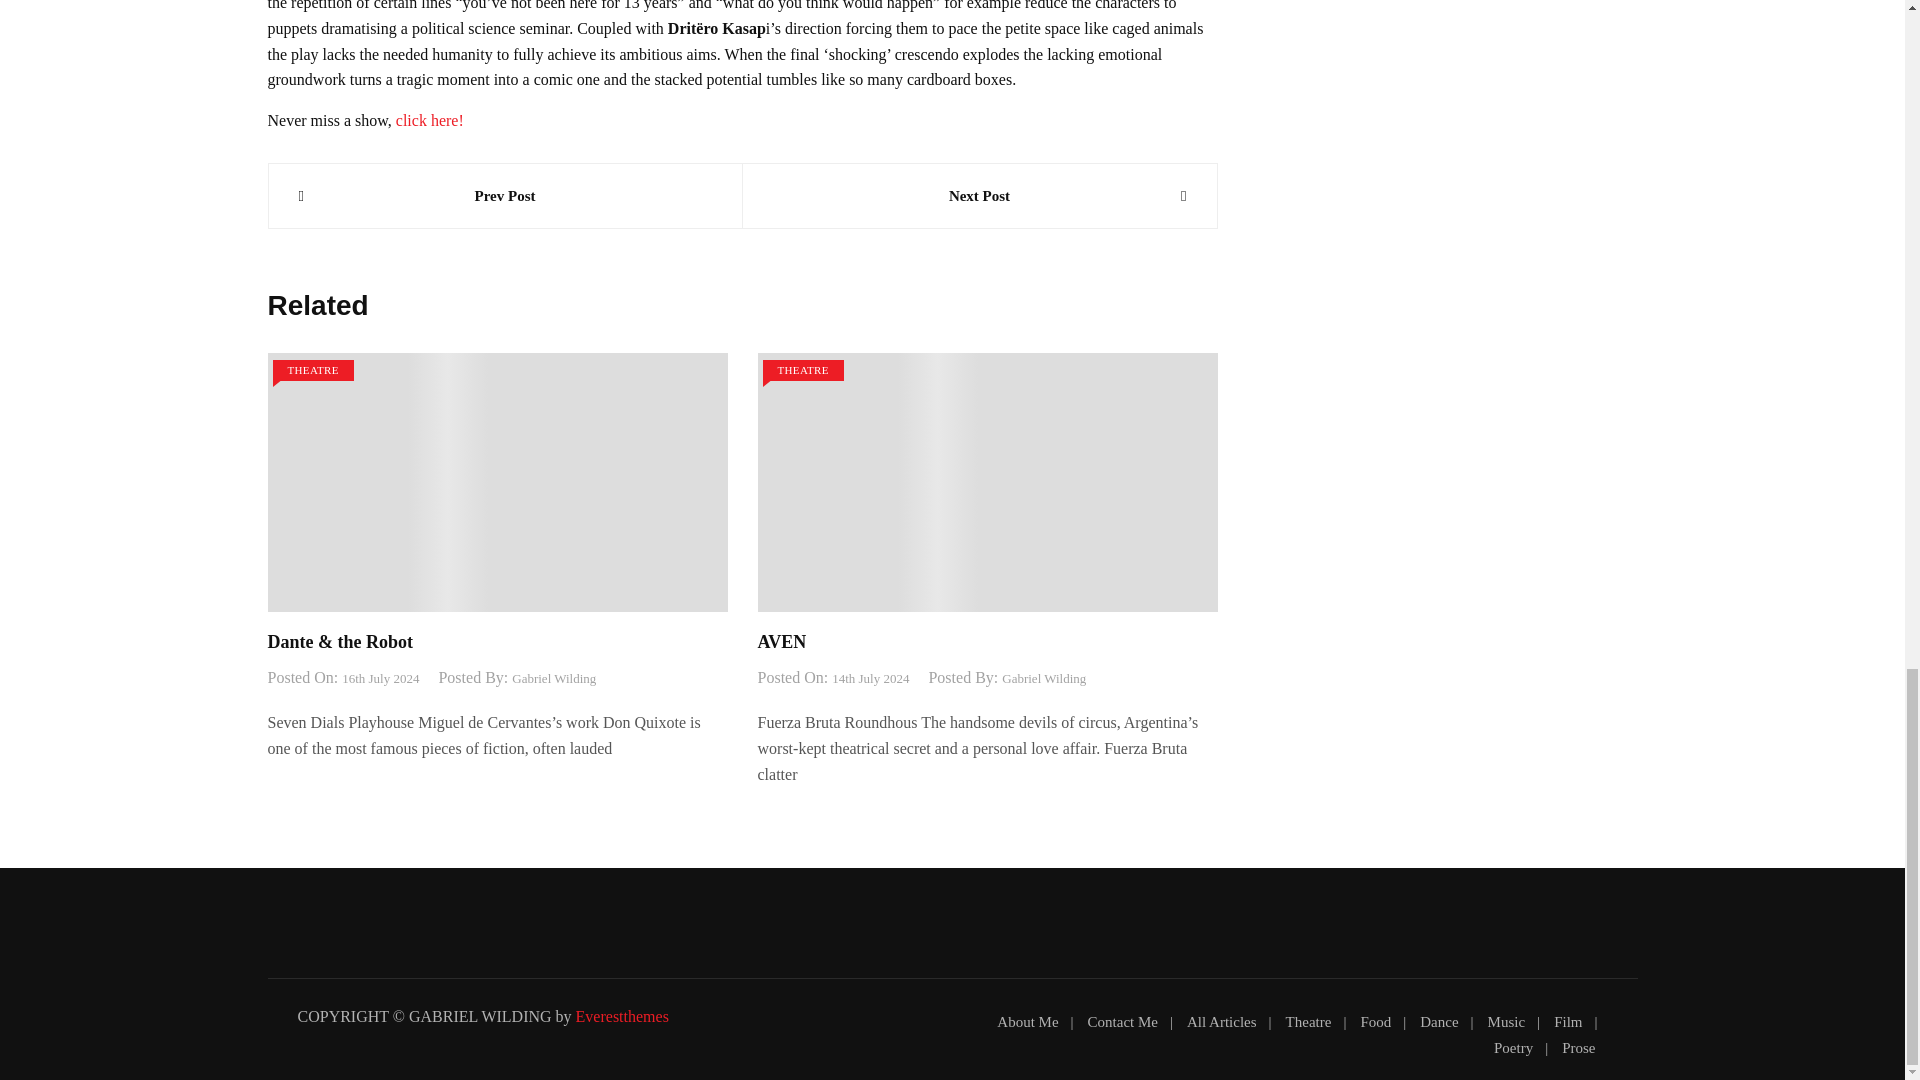 Image resolution: width=1920 pixels, height=1080 pixels. What do you see at coordinates (312, 370) in the screenshot?
I see `THEATRE` at bounding box center [312, 370].